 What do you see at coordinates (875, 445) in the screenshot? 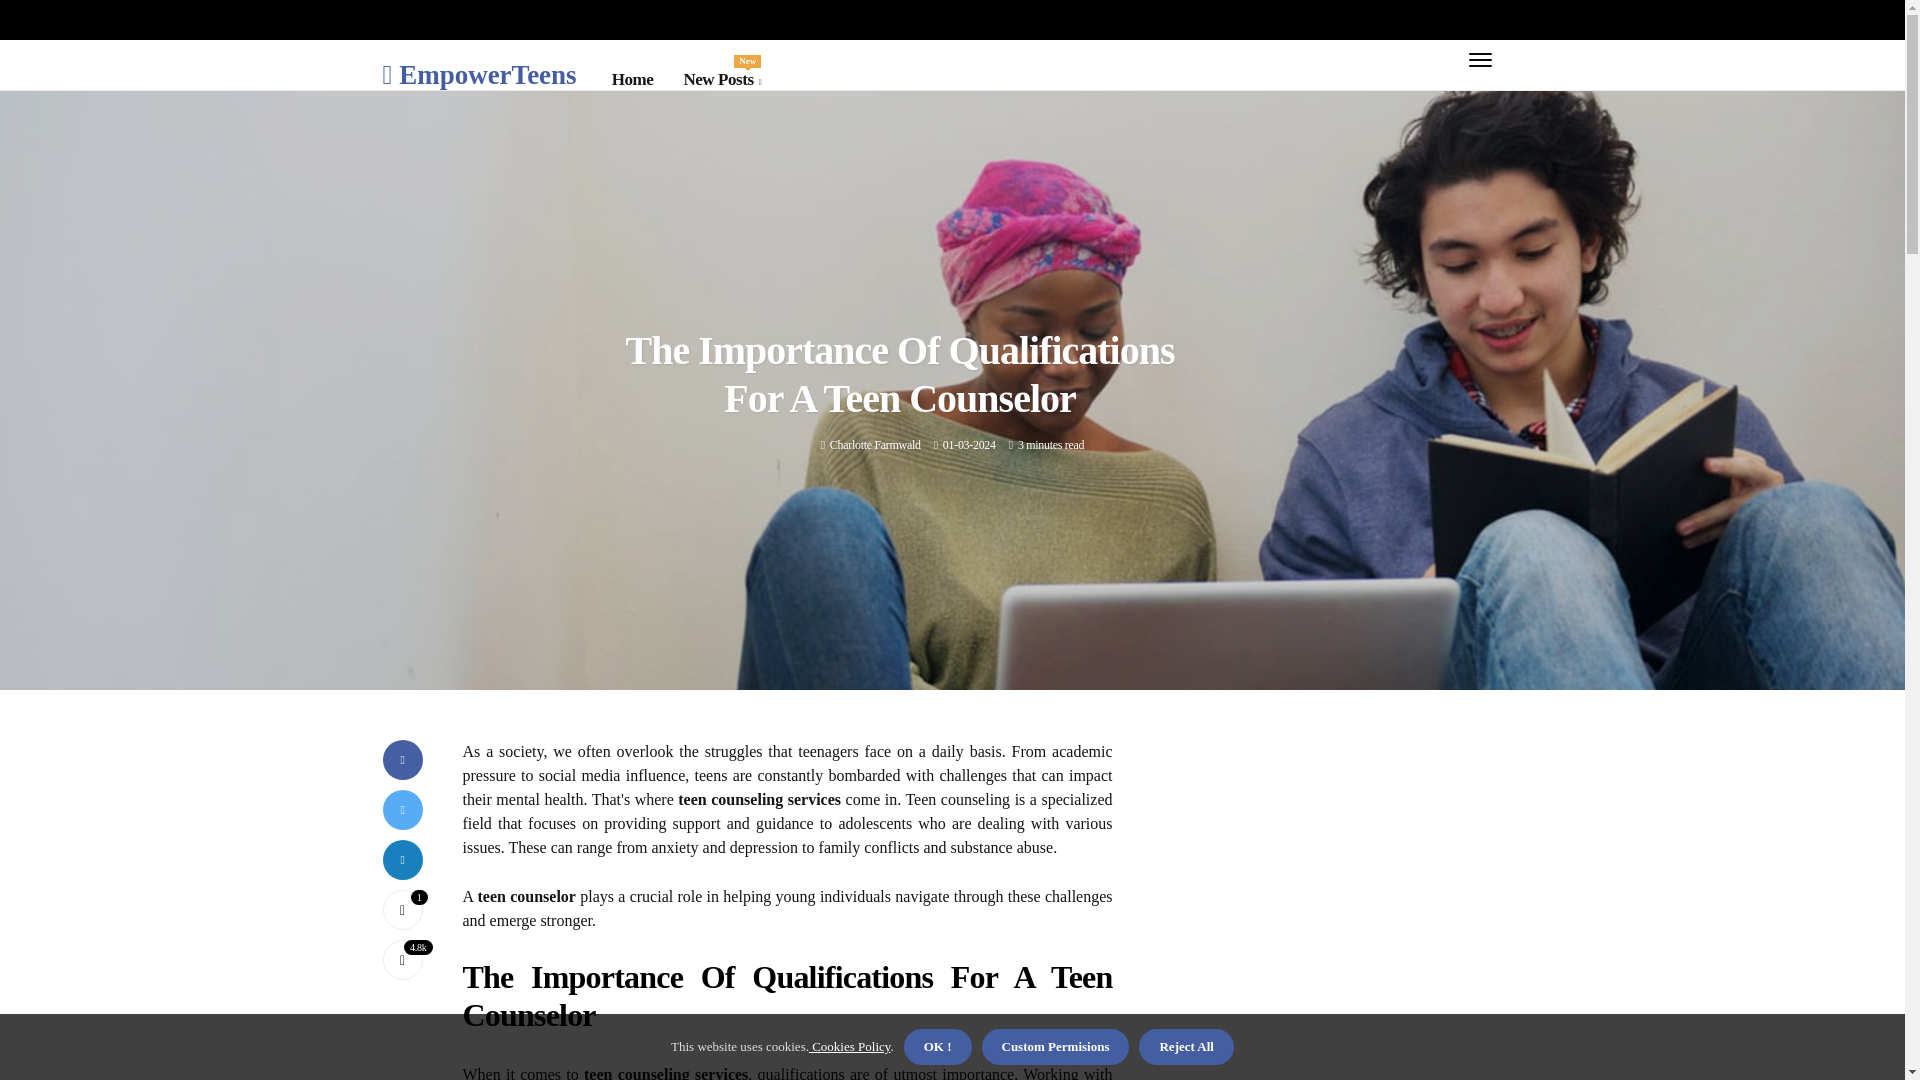
I see `Posts by Charlotte Farmwald` at bounding box center [875, 445].